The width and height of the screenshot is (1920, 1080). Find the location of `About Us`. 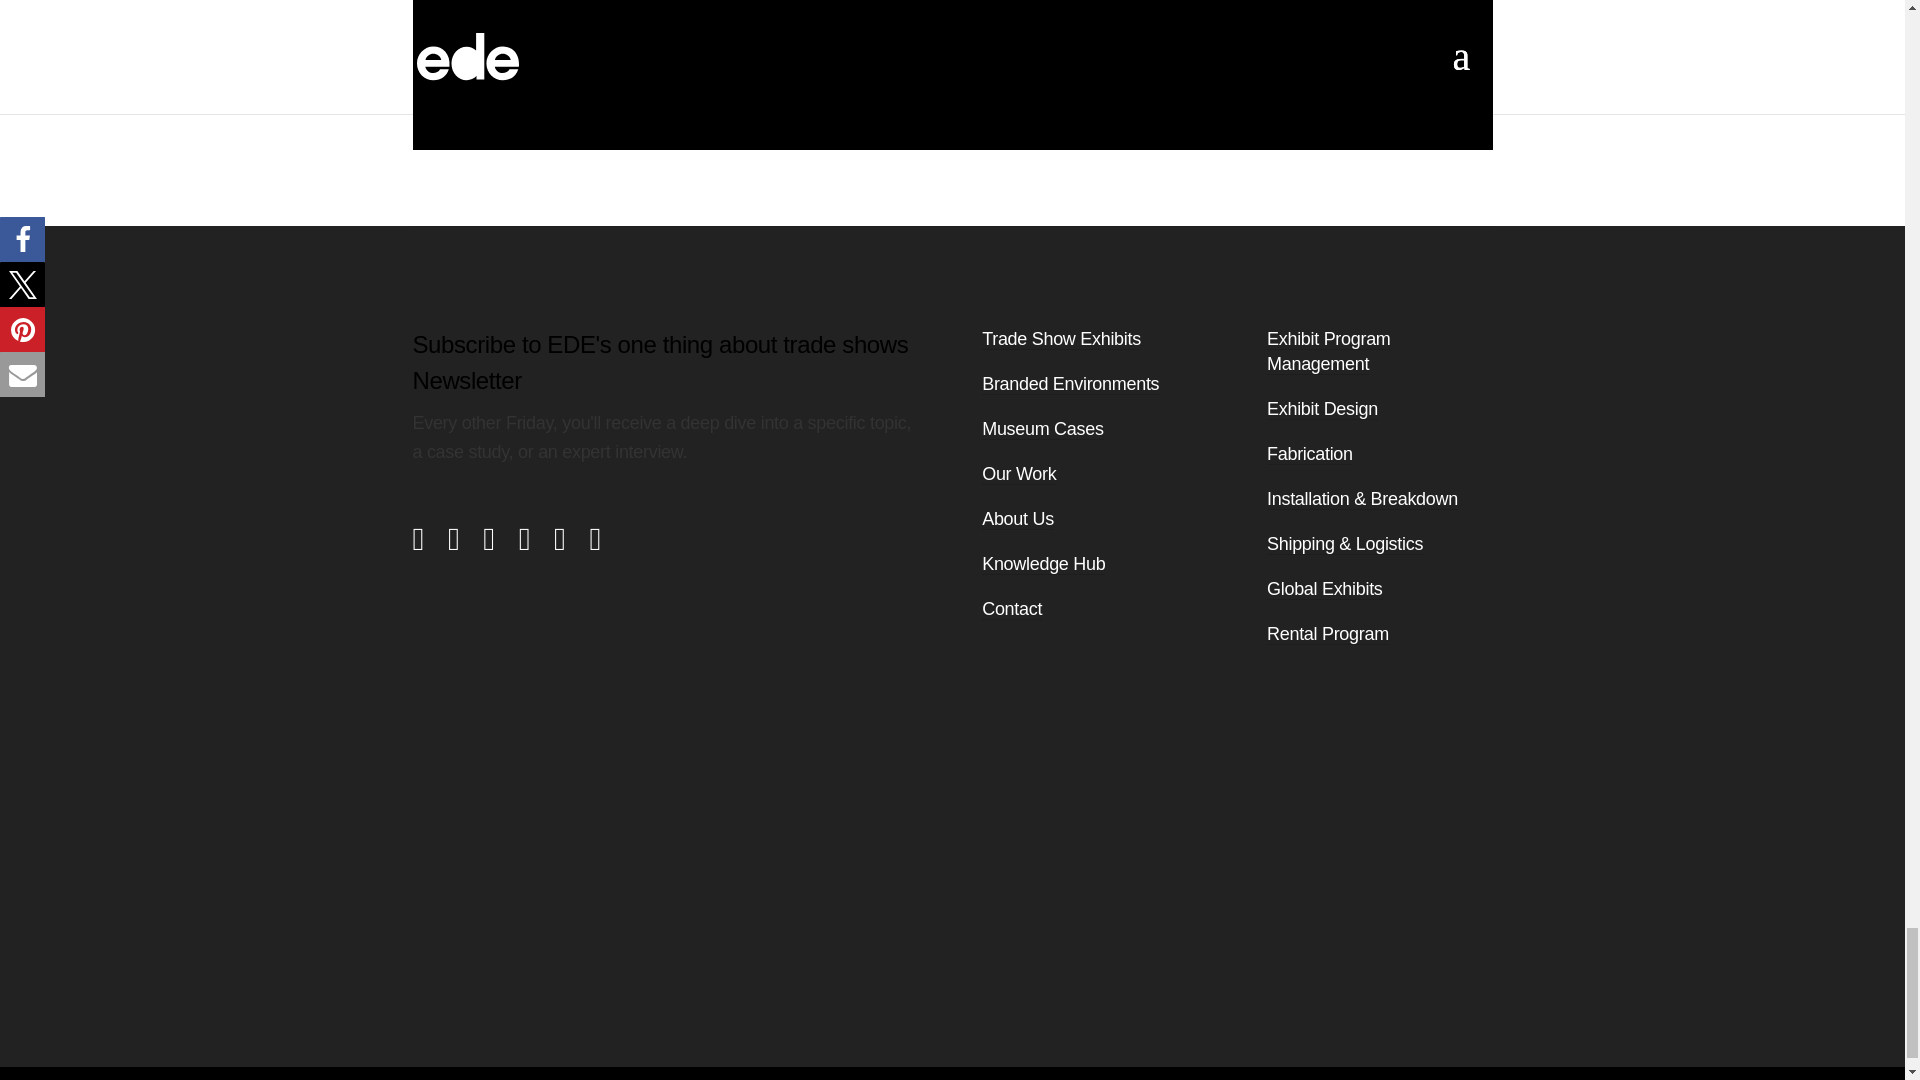

About Us is located at coordinates (1018, 519).